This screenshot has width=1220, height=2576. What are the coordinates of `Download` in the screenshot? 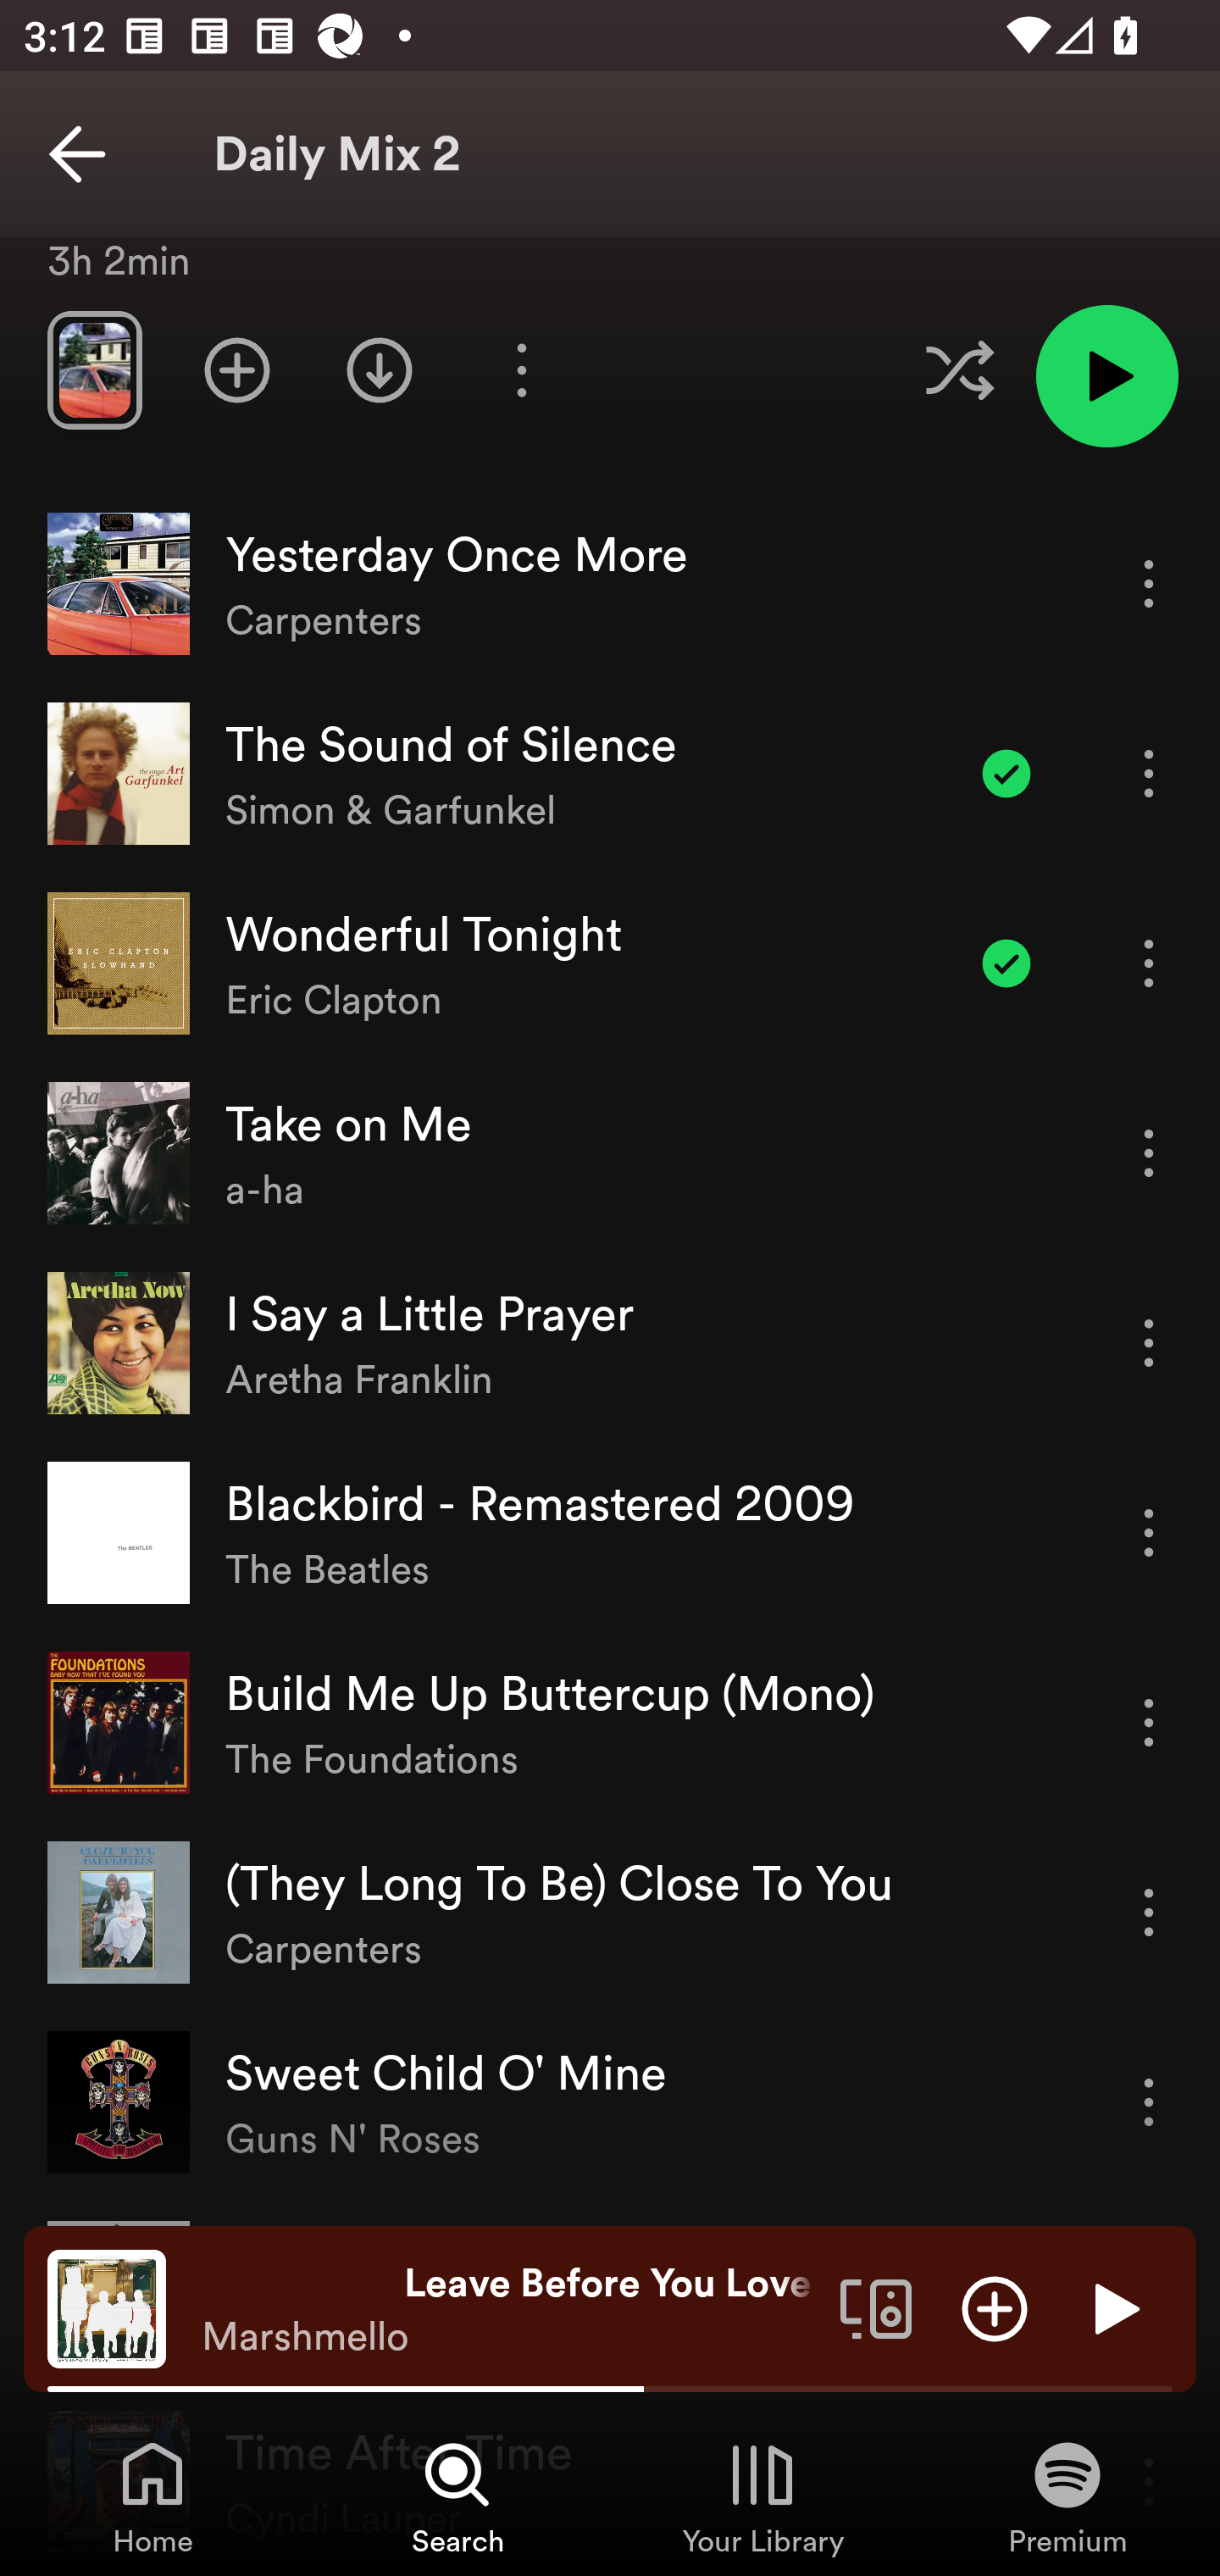 It's located at (380, 369).